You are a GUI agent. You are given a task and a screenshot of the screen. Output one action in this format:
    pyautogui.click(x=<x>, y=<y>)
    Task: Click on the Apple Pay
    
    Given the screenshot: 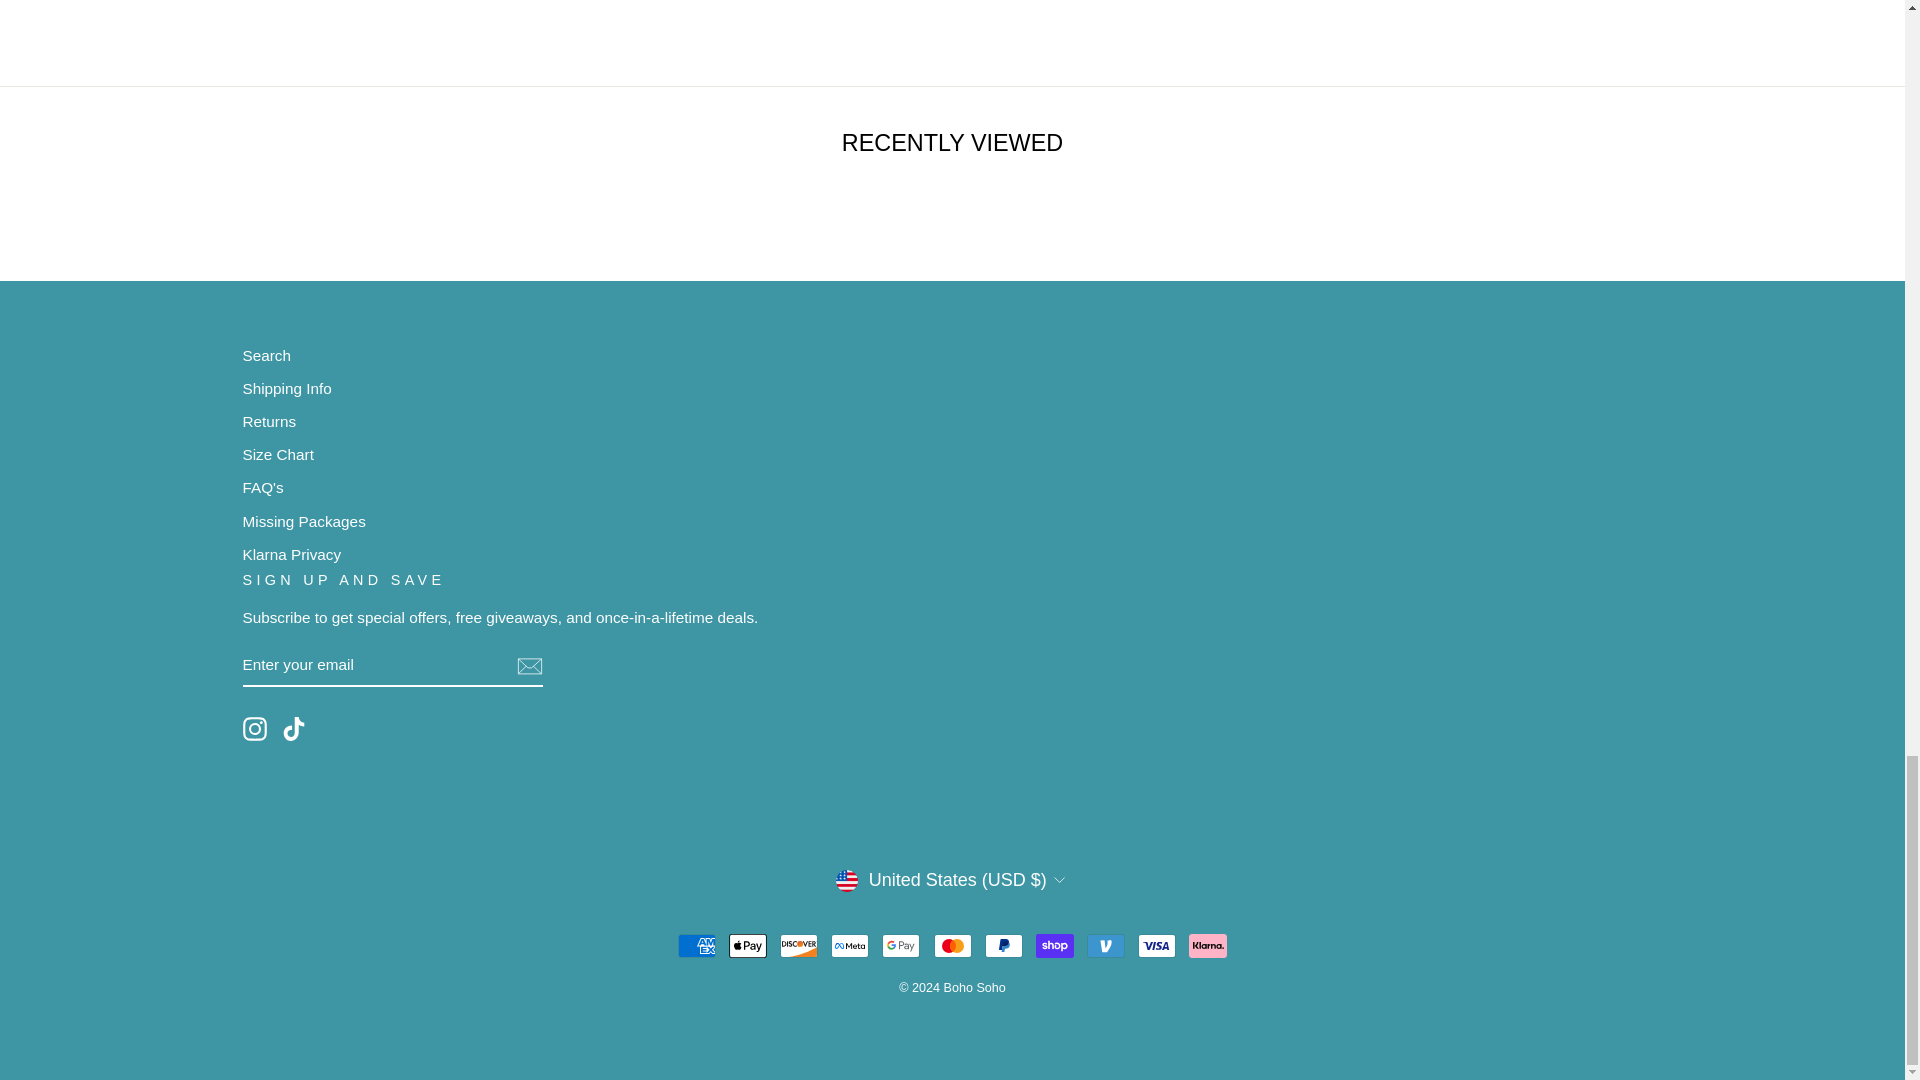 What is the action you would take?
    pyautogui.click(x=748, y=946)
    